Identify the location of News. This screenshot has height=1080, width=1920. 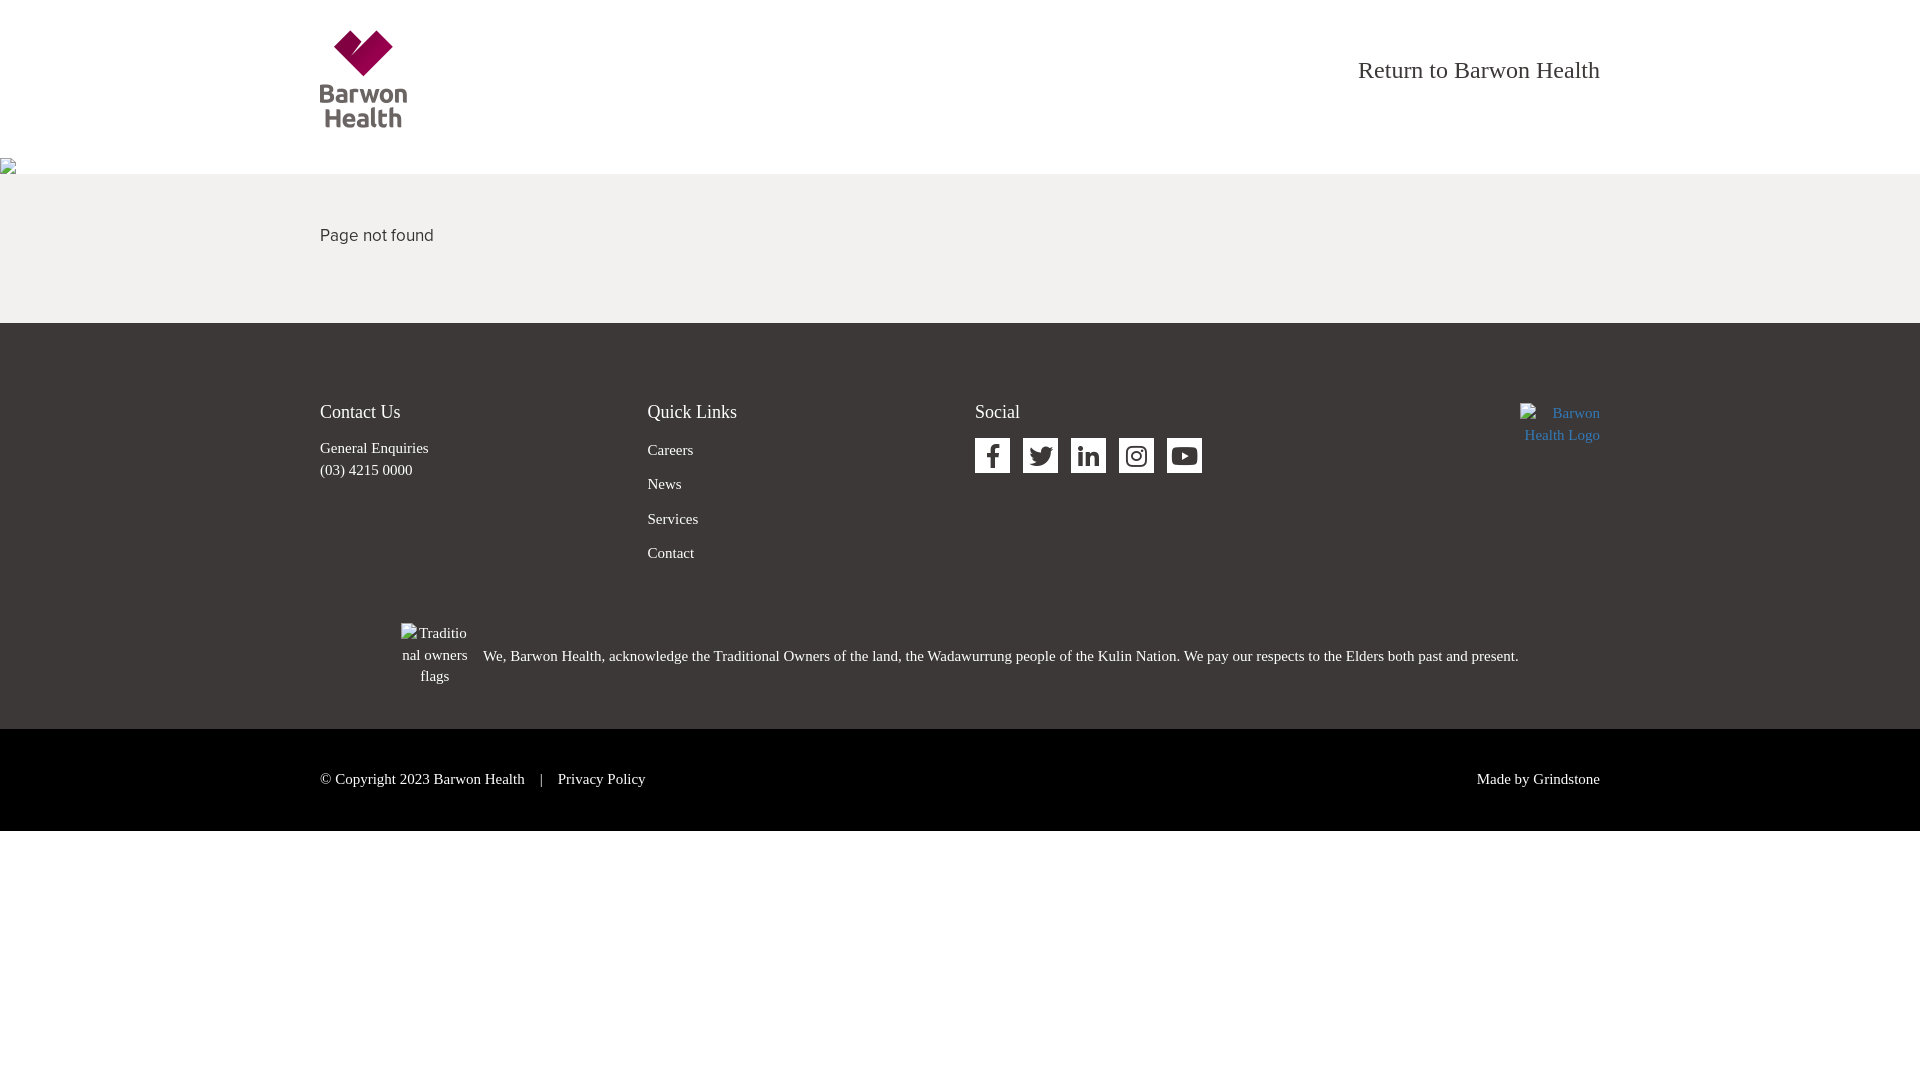
(665, 484).